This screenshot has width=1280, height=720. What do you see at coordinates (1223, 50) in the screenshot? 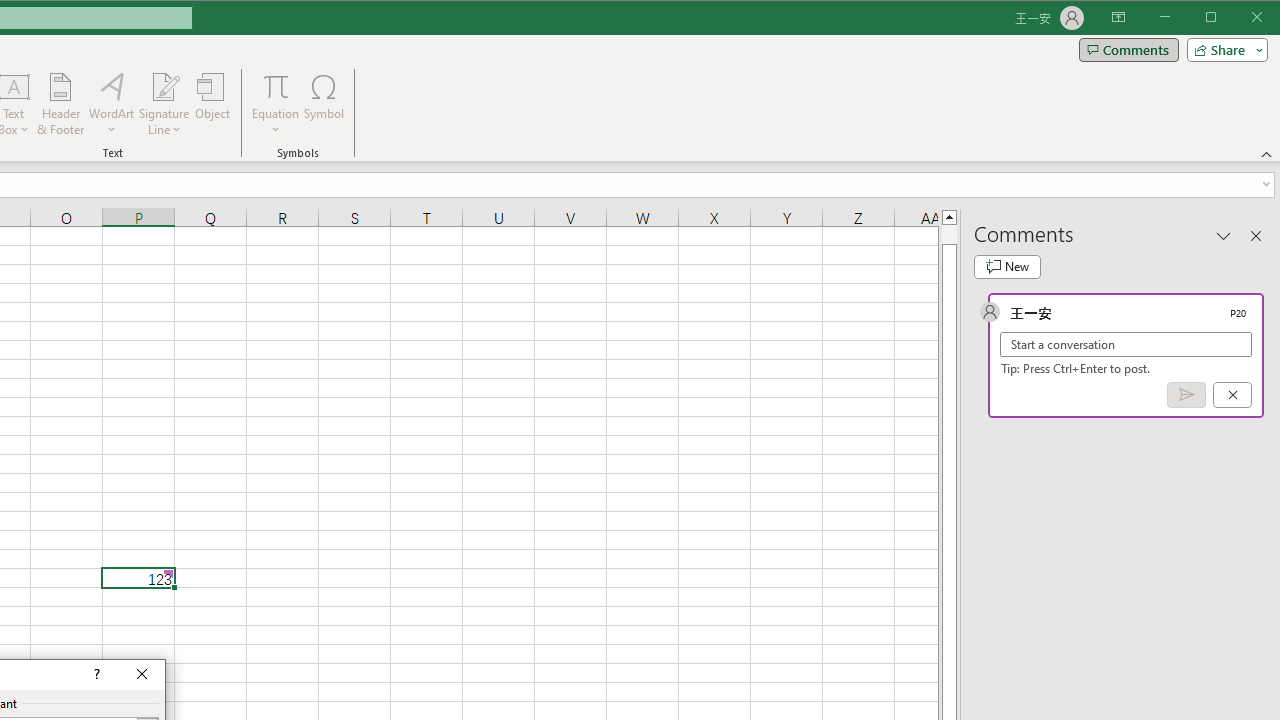
I see `Share` at bounding box center [1223, 50].